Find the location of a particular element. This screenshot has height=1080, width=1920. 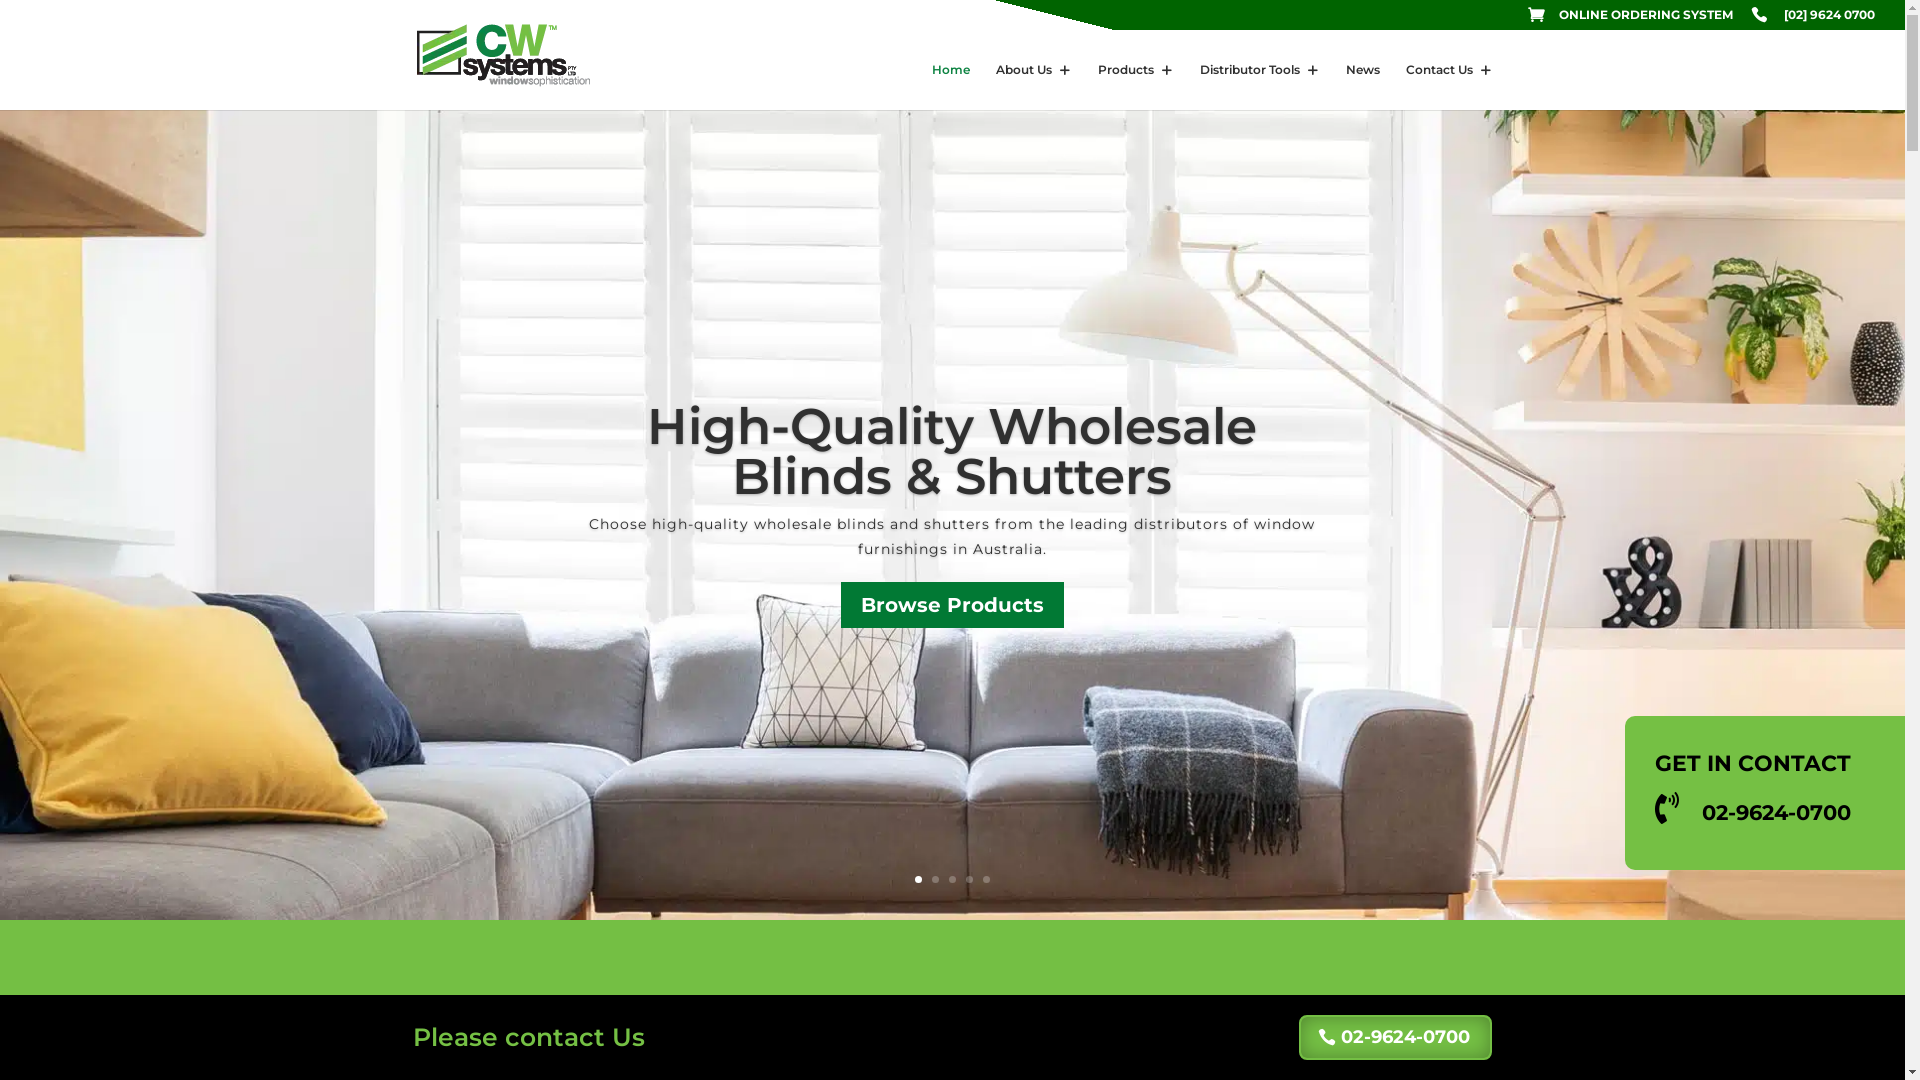

2 is located at coordinates (936, 879).